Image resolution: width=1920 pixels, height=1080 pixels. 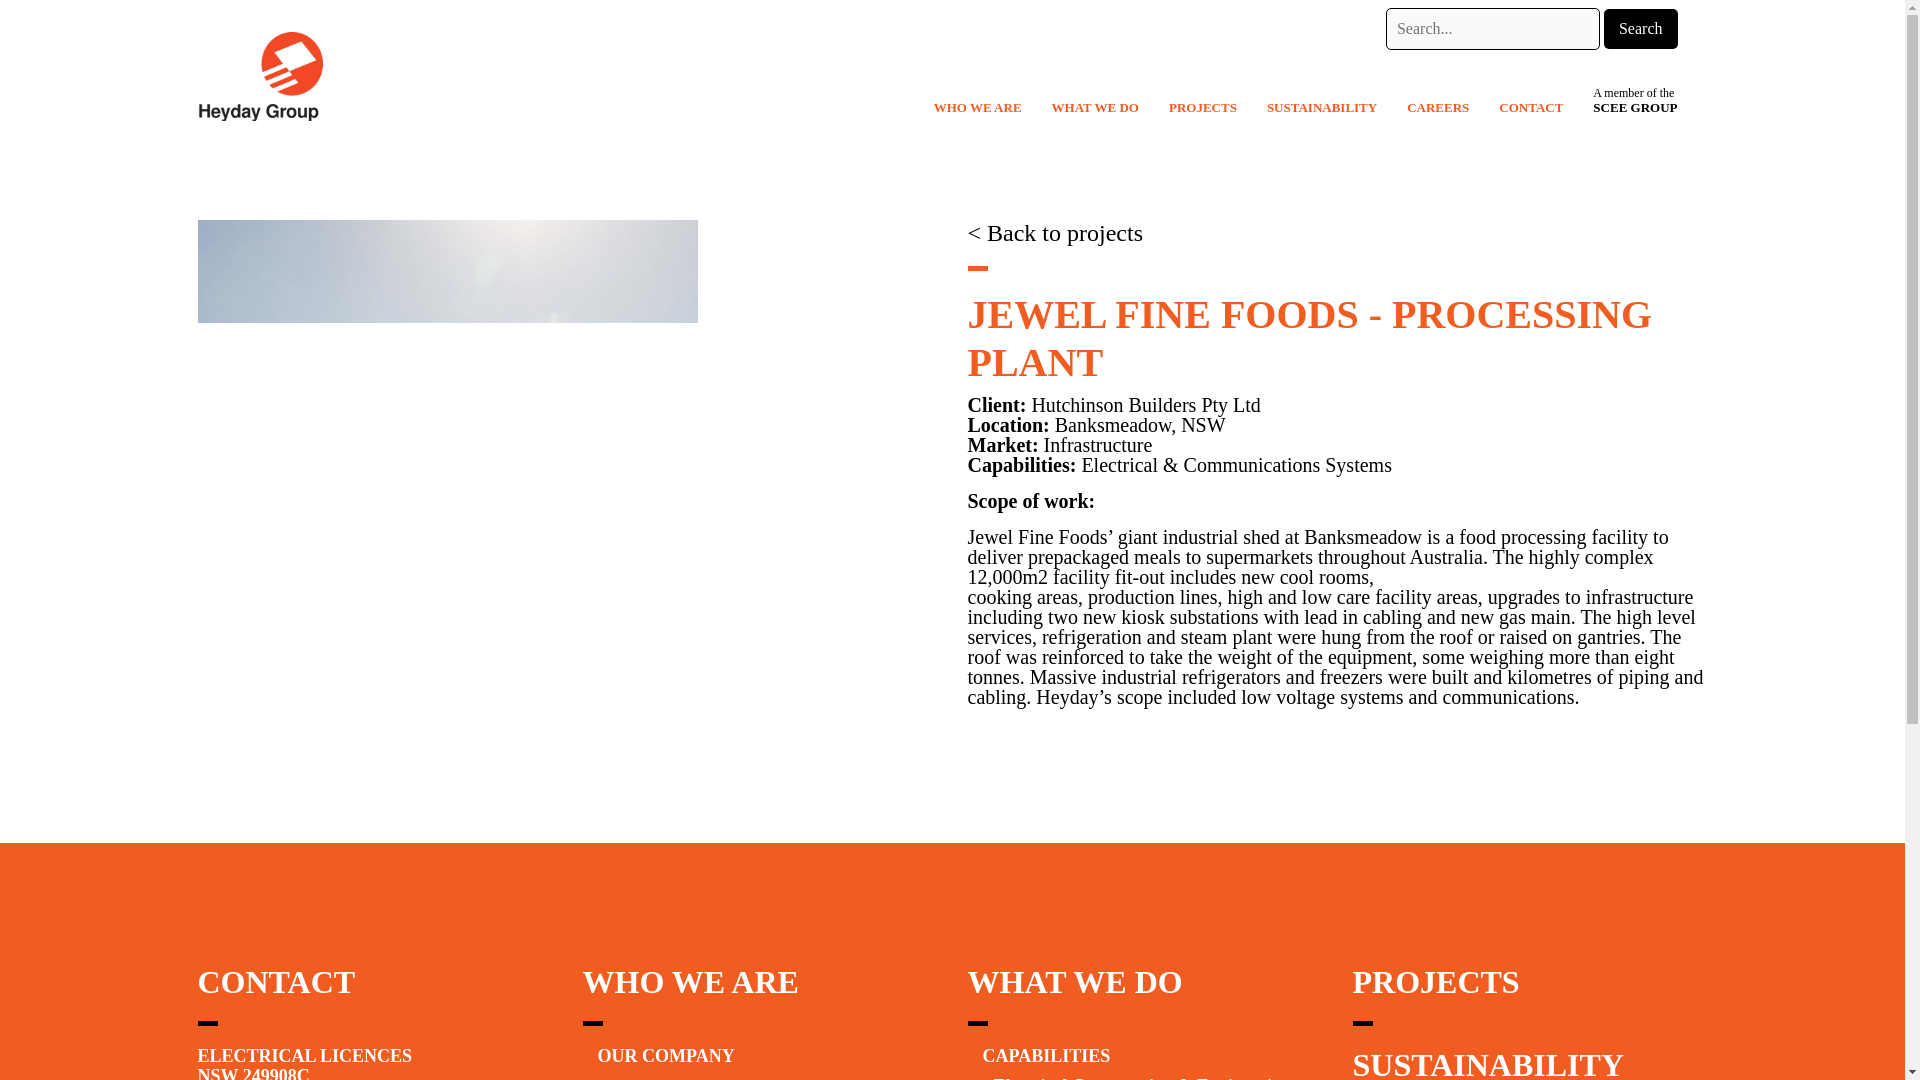 What do you see at coordinates (1213, 108) in the screenshot?
I see `PROJECTS` at bounding box center [1213, 108].